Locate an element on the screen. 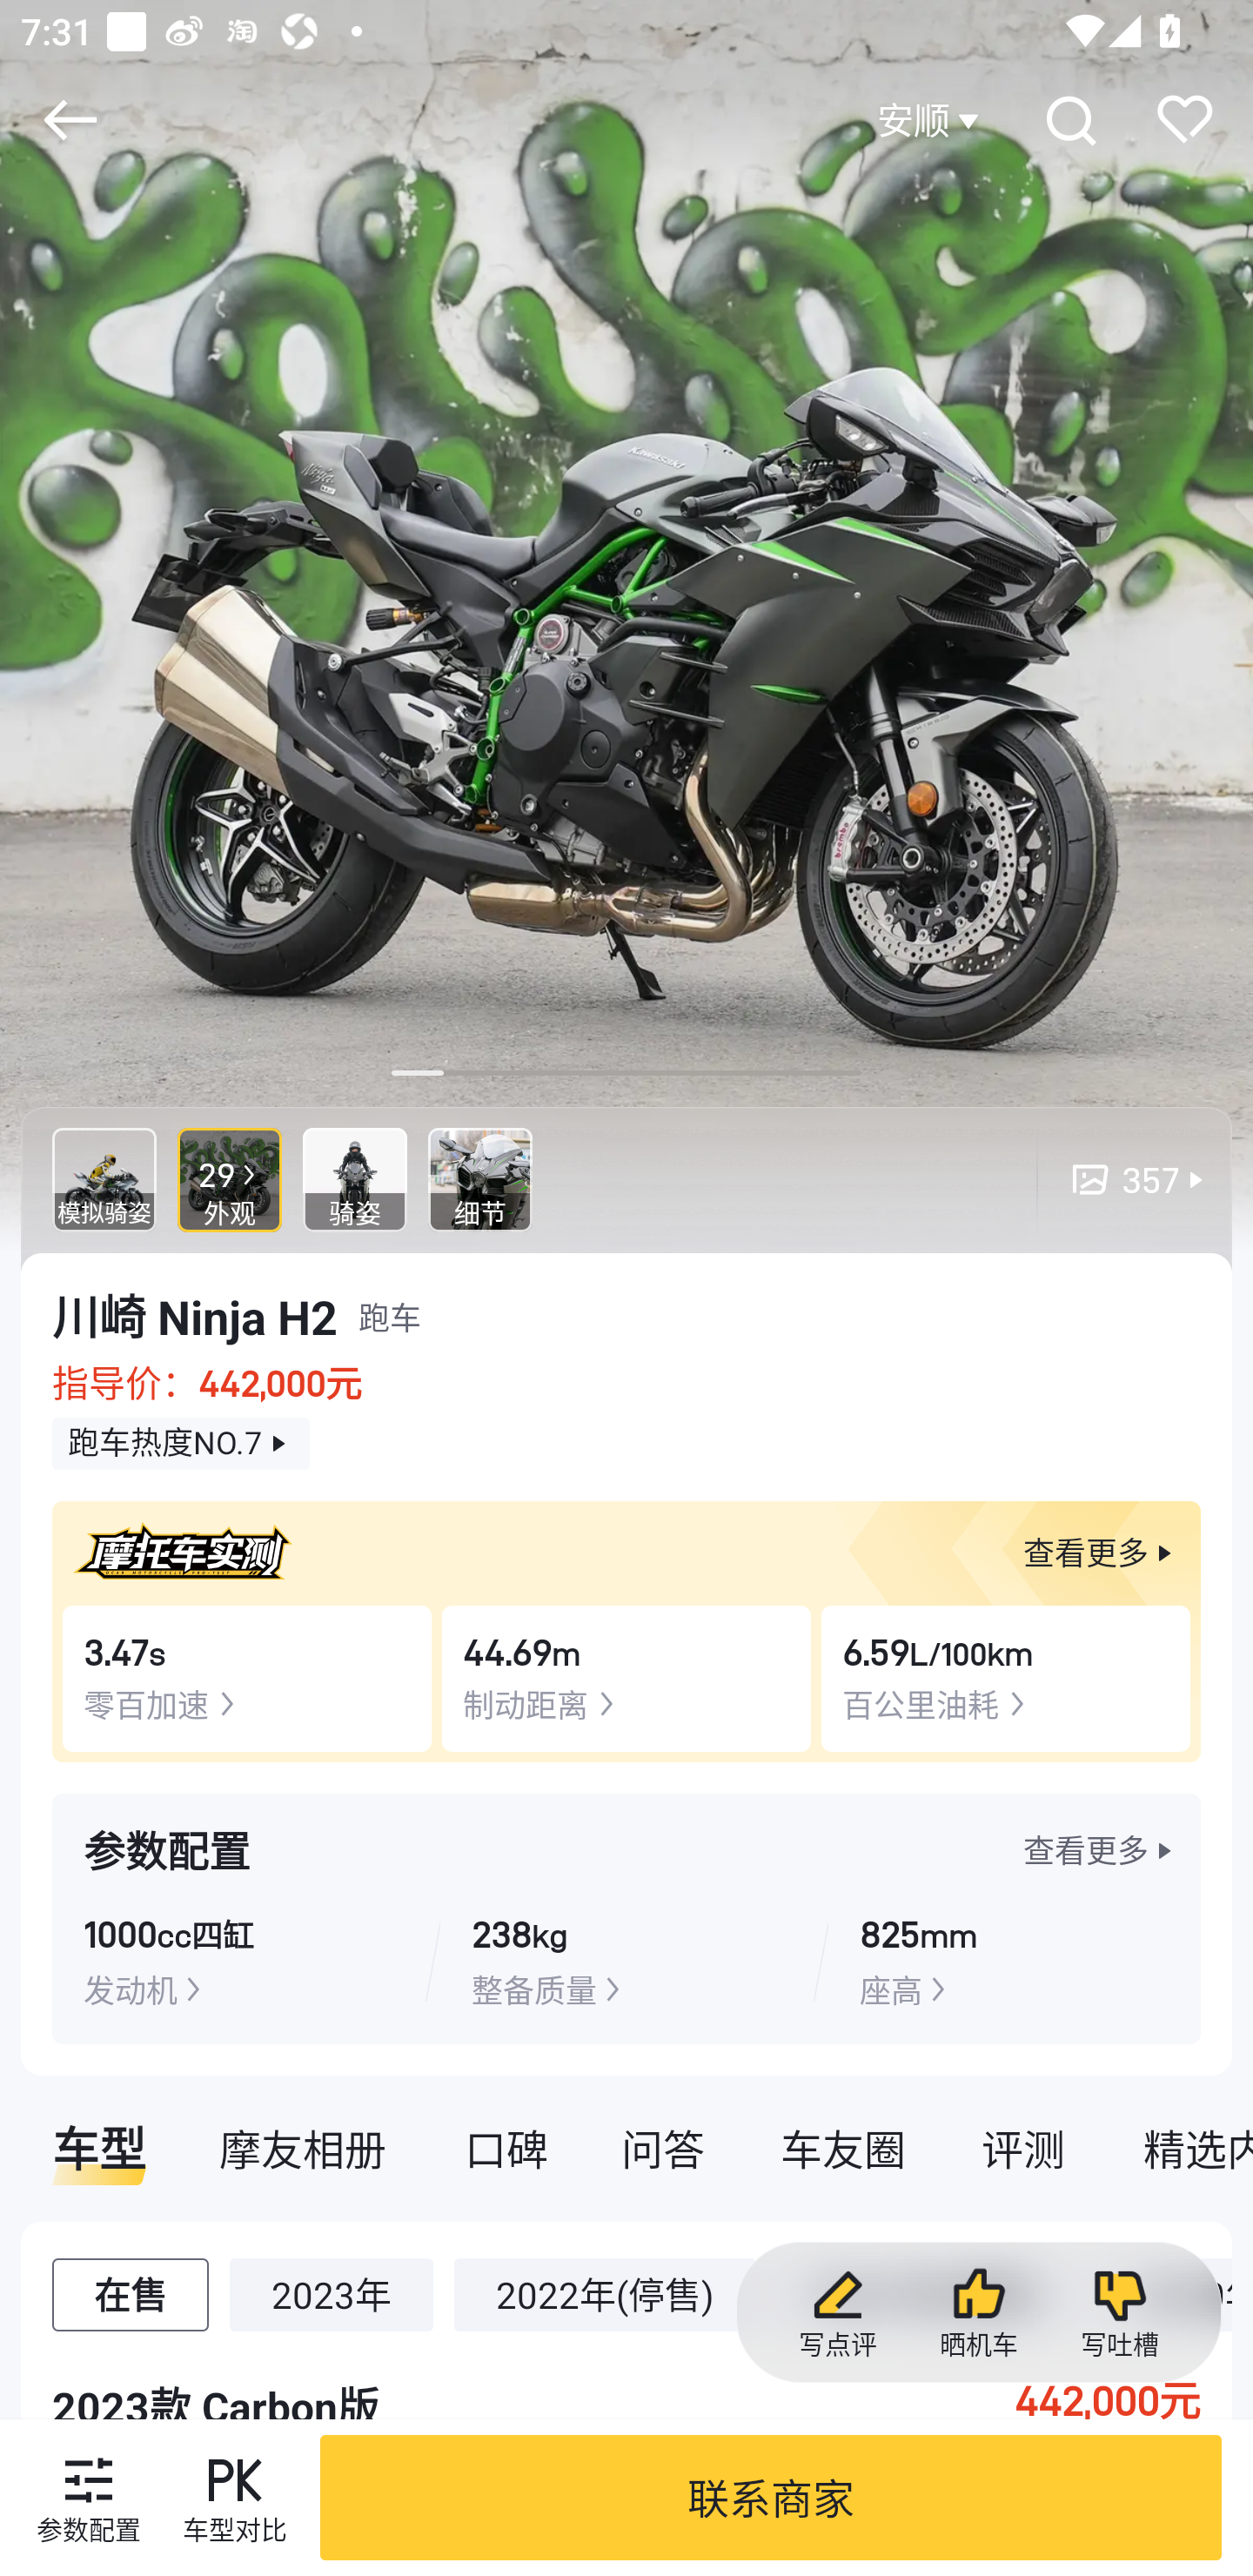 Image resolution: width=1253 pixels, height=2576 pixels. 6.59L/100km 百公里油耗  is located at coordinates (1006, 1678).